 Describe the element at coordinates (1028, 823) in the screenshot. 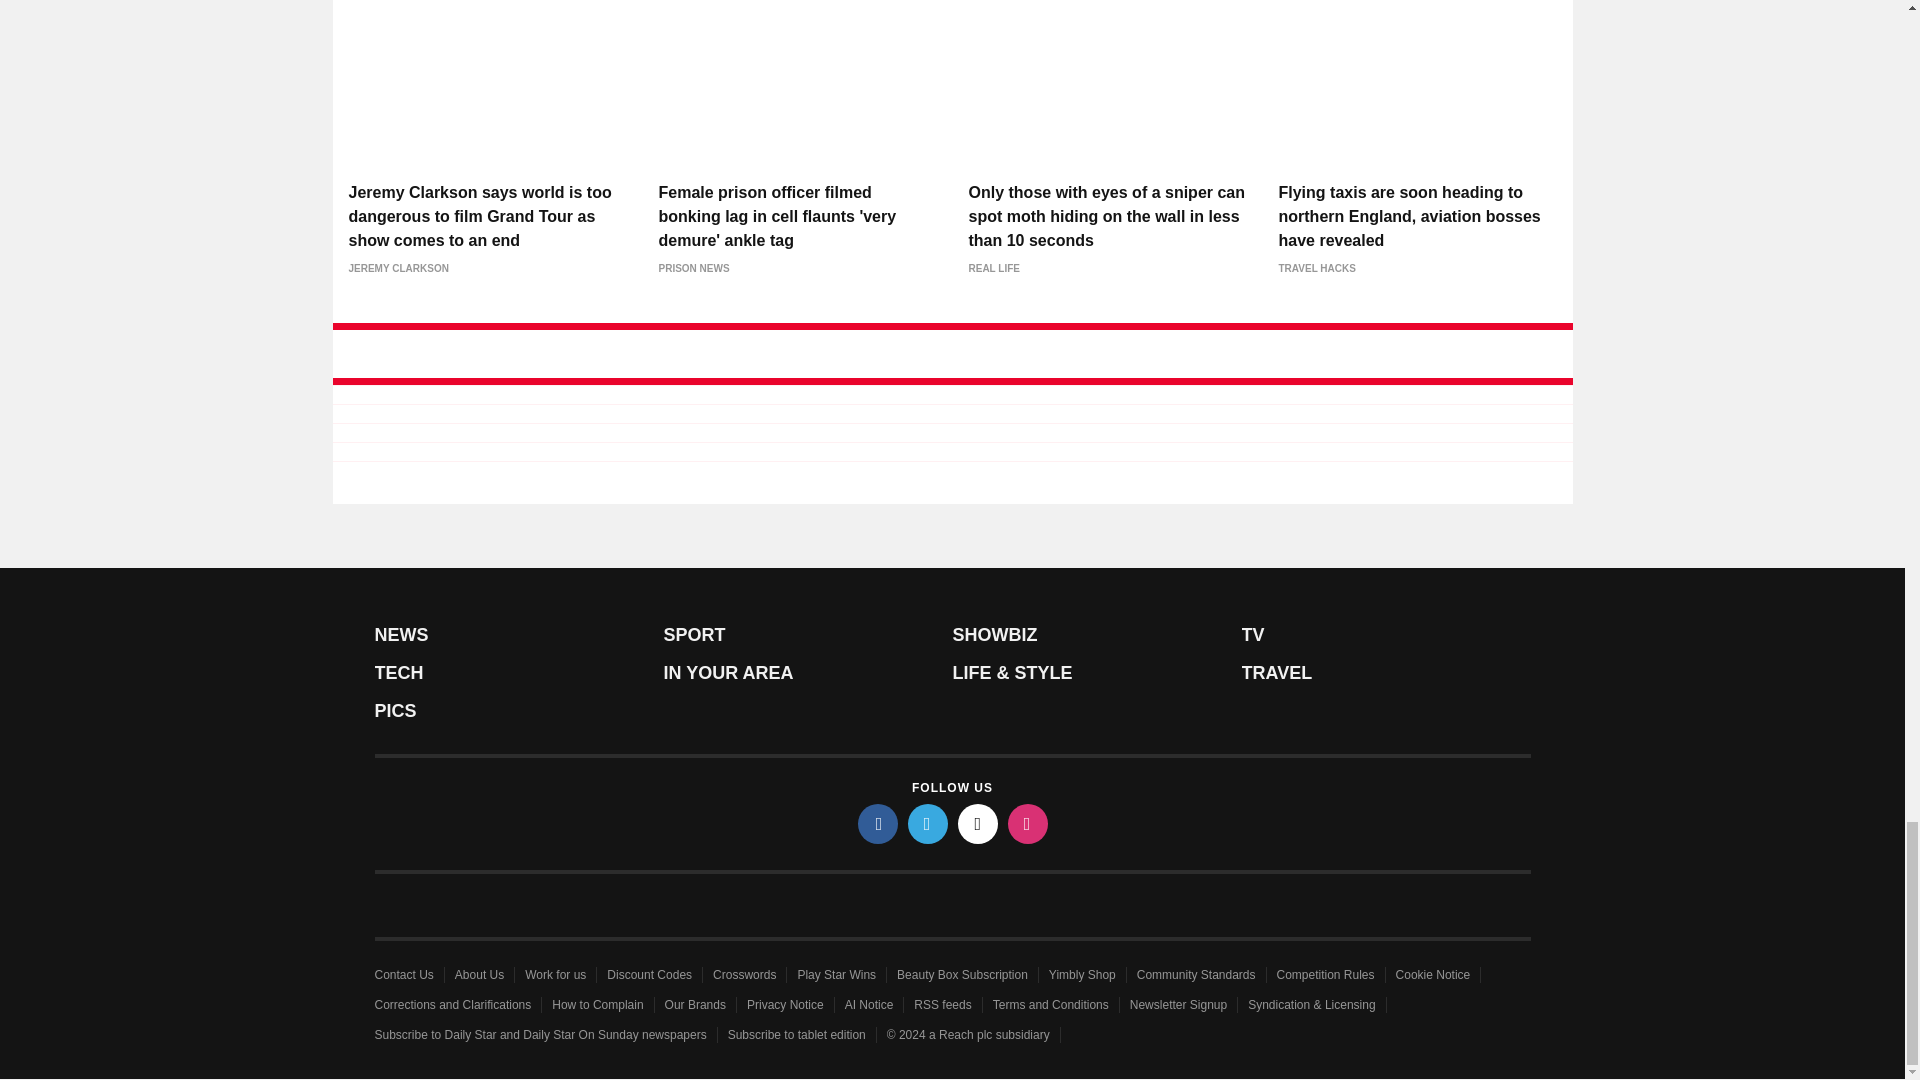

I see `instagram` at that location.